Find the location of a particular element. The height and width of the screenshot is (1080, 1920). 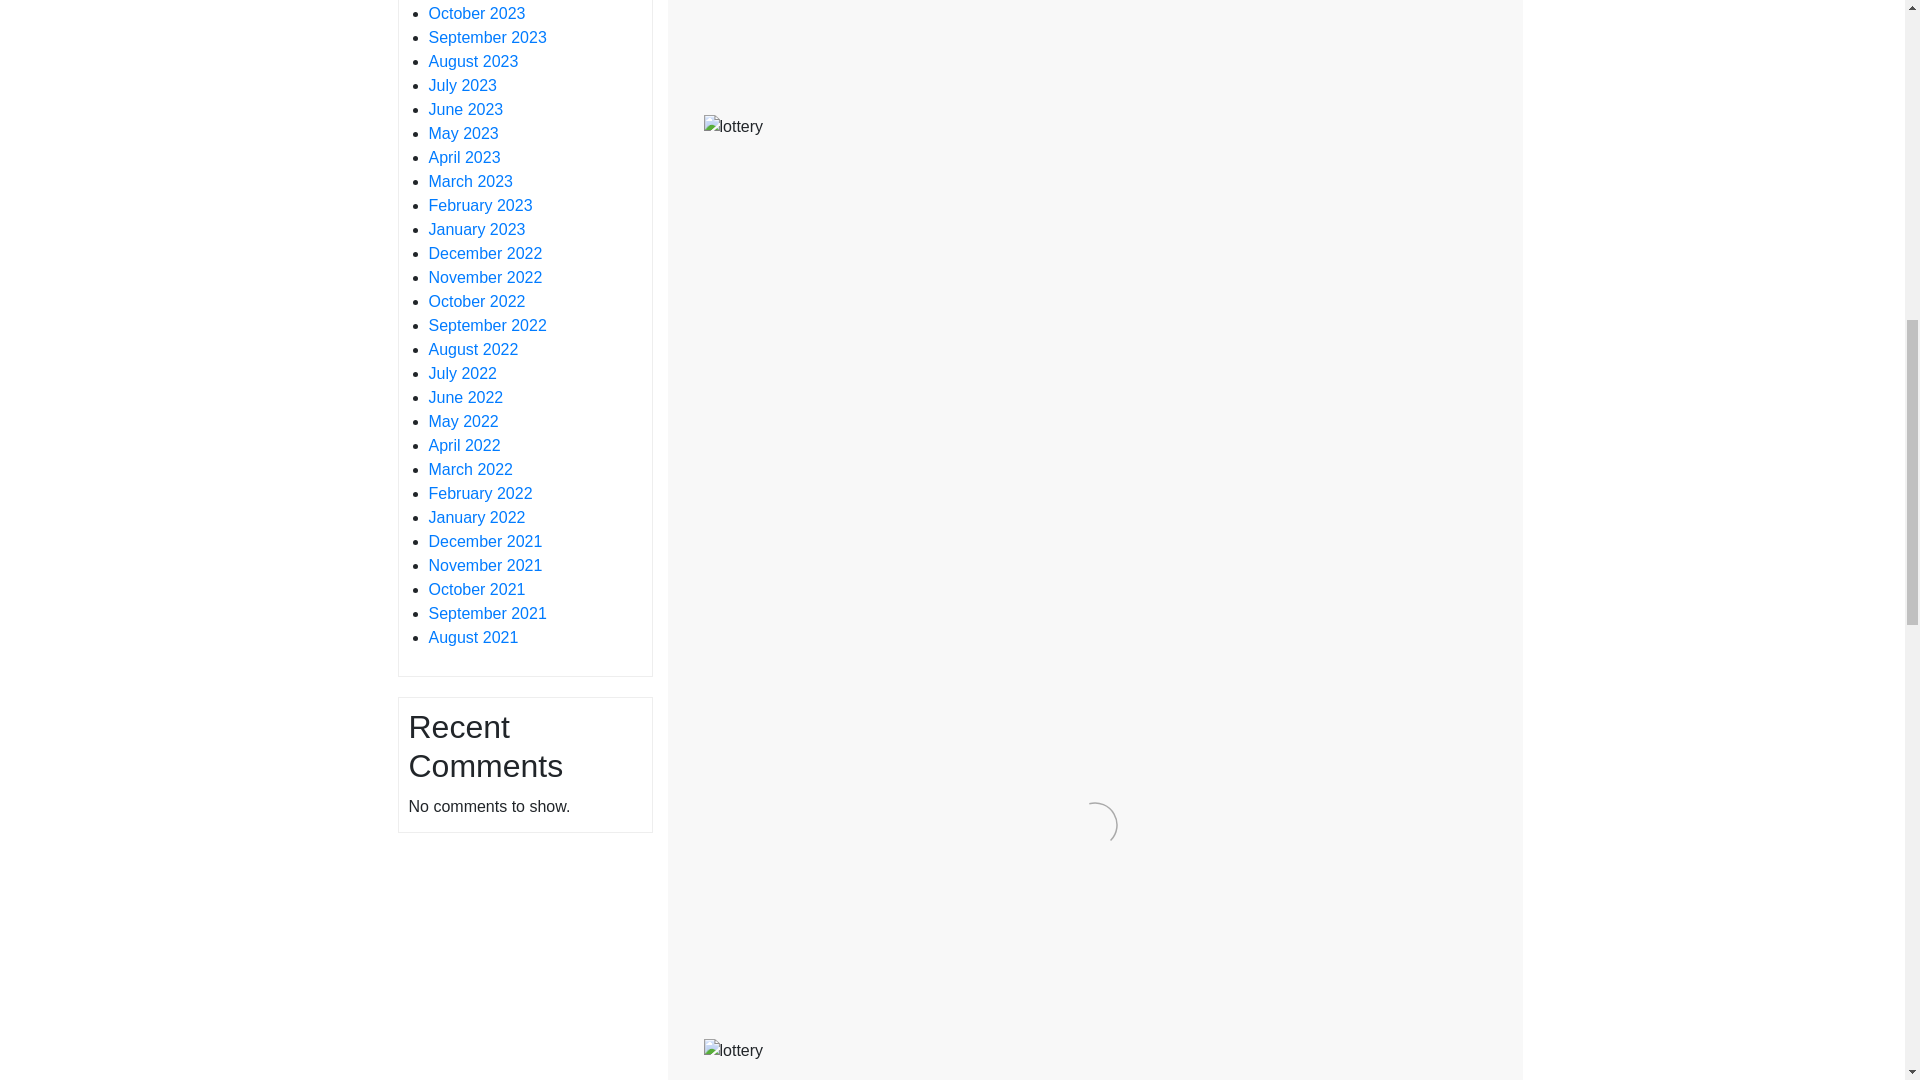

November 2022 is located at coordinates (484, 277).